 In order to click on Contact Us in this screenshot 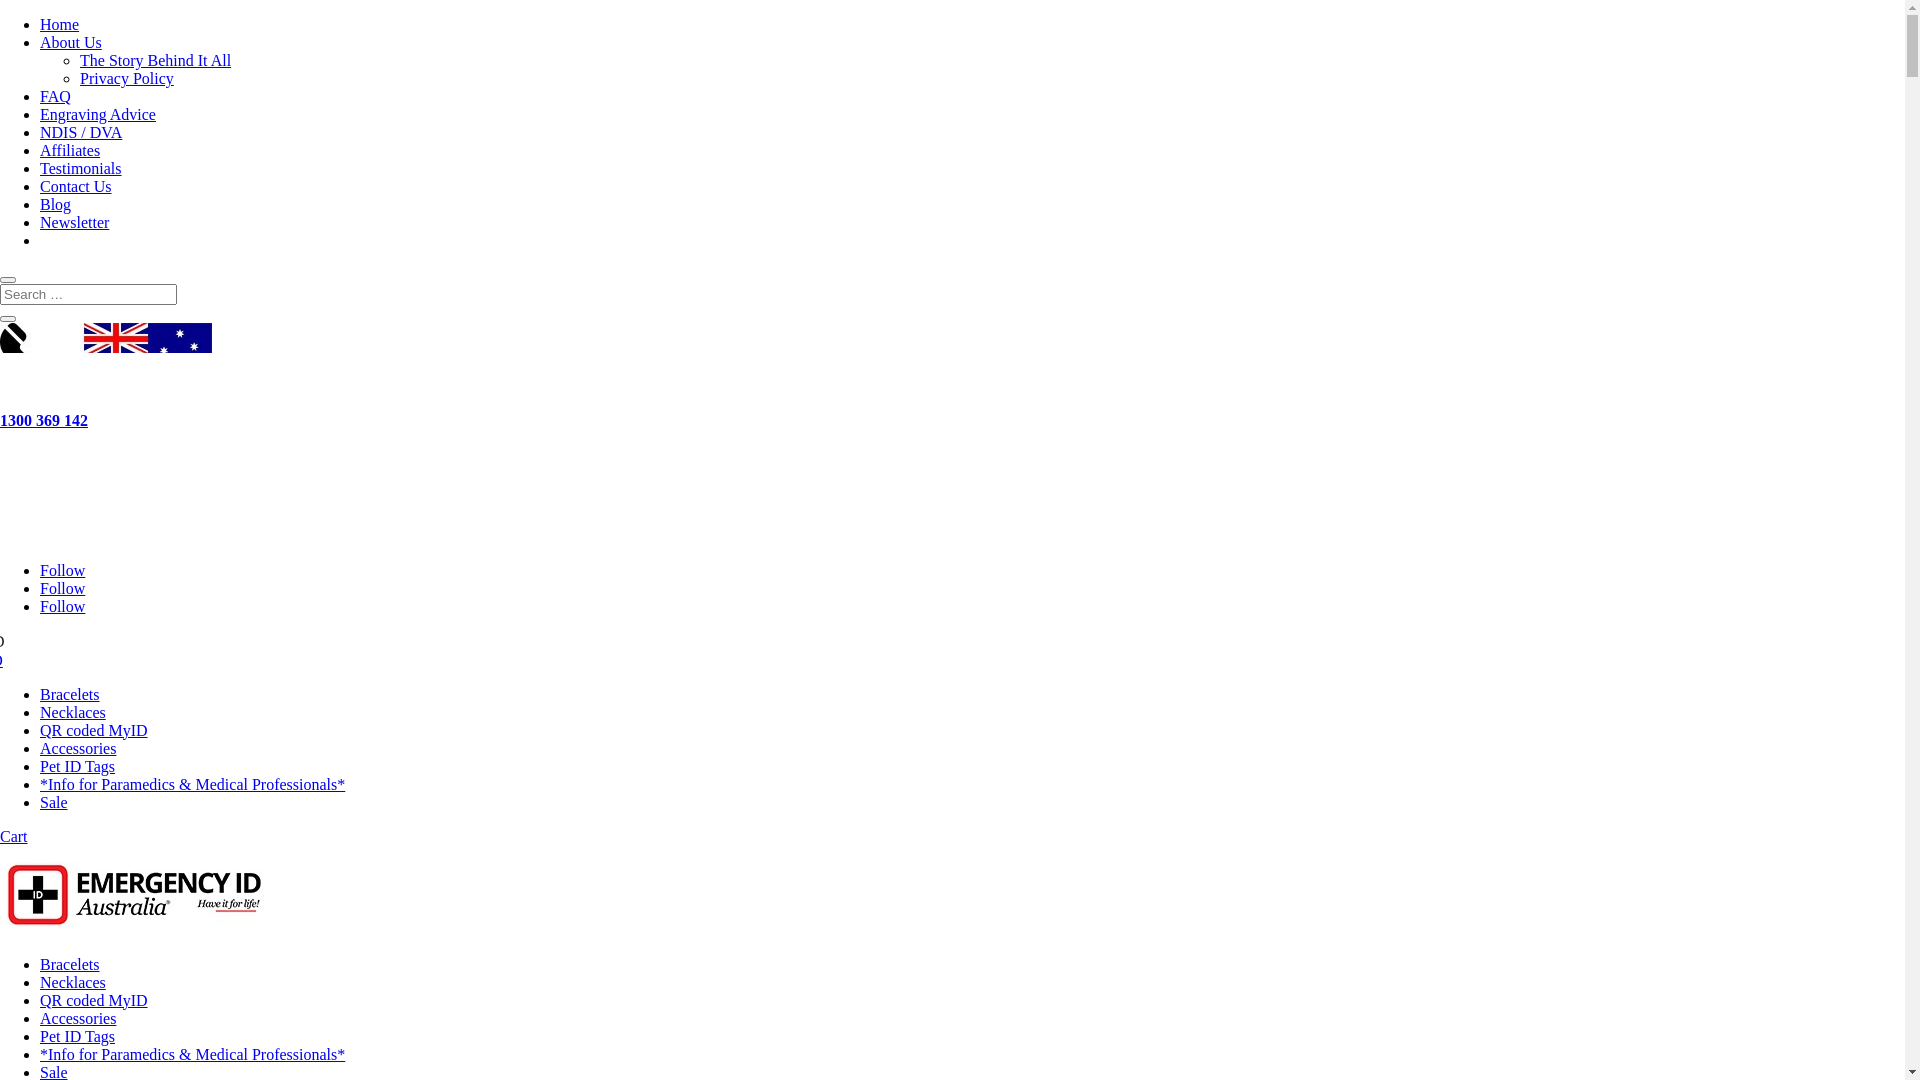, I will do `click(76, 186)`.